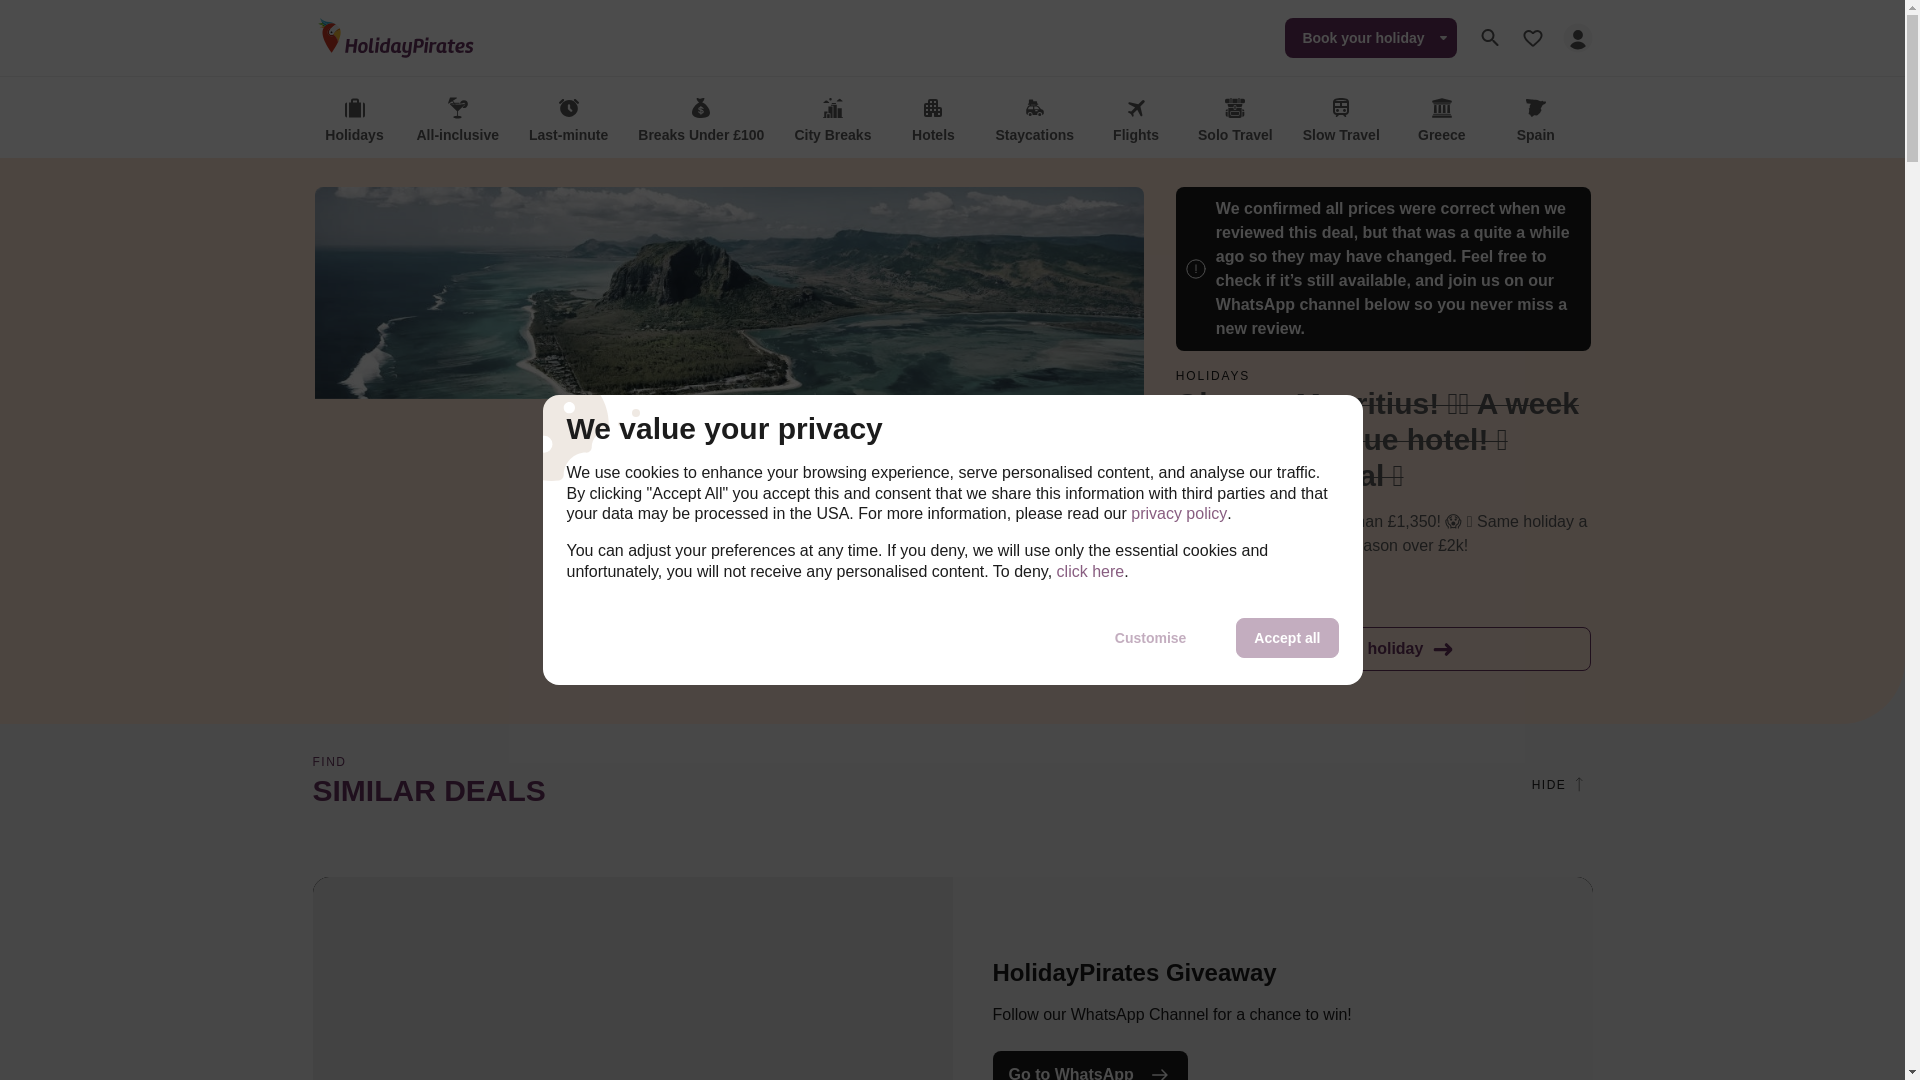  Describe the element at coordinates (396, 37) in the screenshot. I see `HolidayPirates` at that location.